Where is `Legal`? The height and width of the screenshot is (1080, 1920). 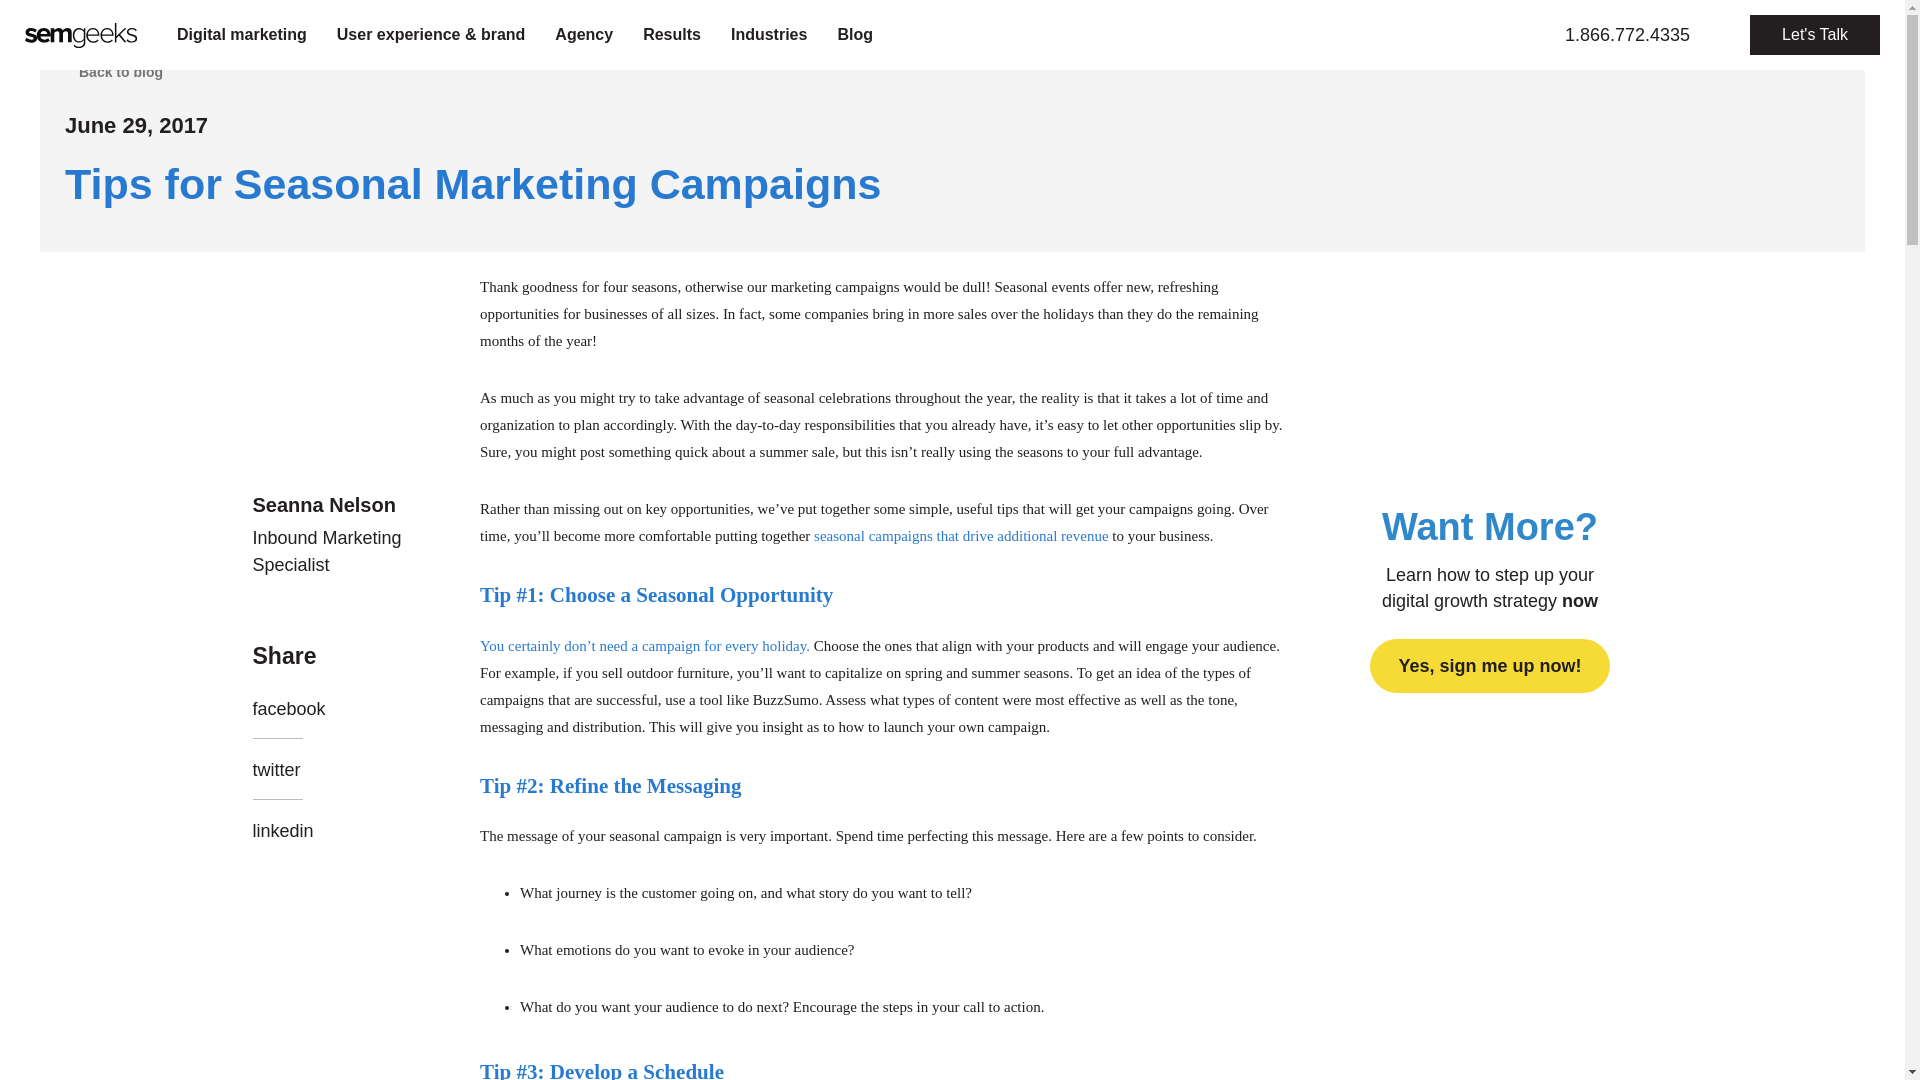
Legal is located at coordinates (696, 34).